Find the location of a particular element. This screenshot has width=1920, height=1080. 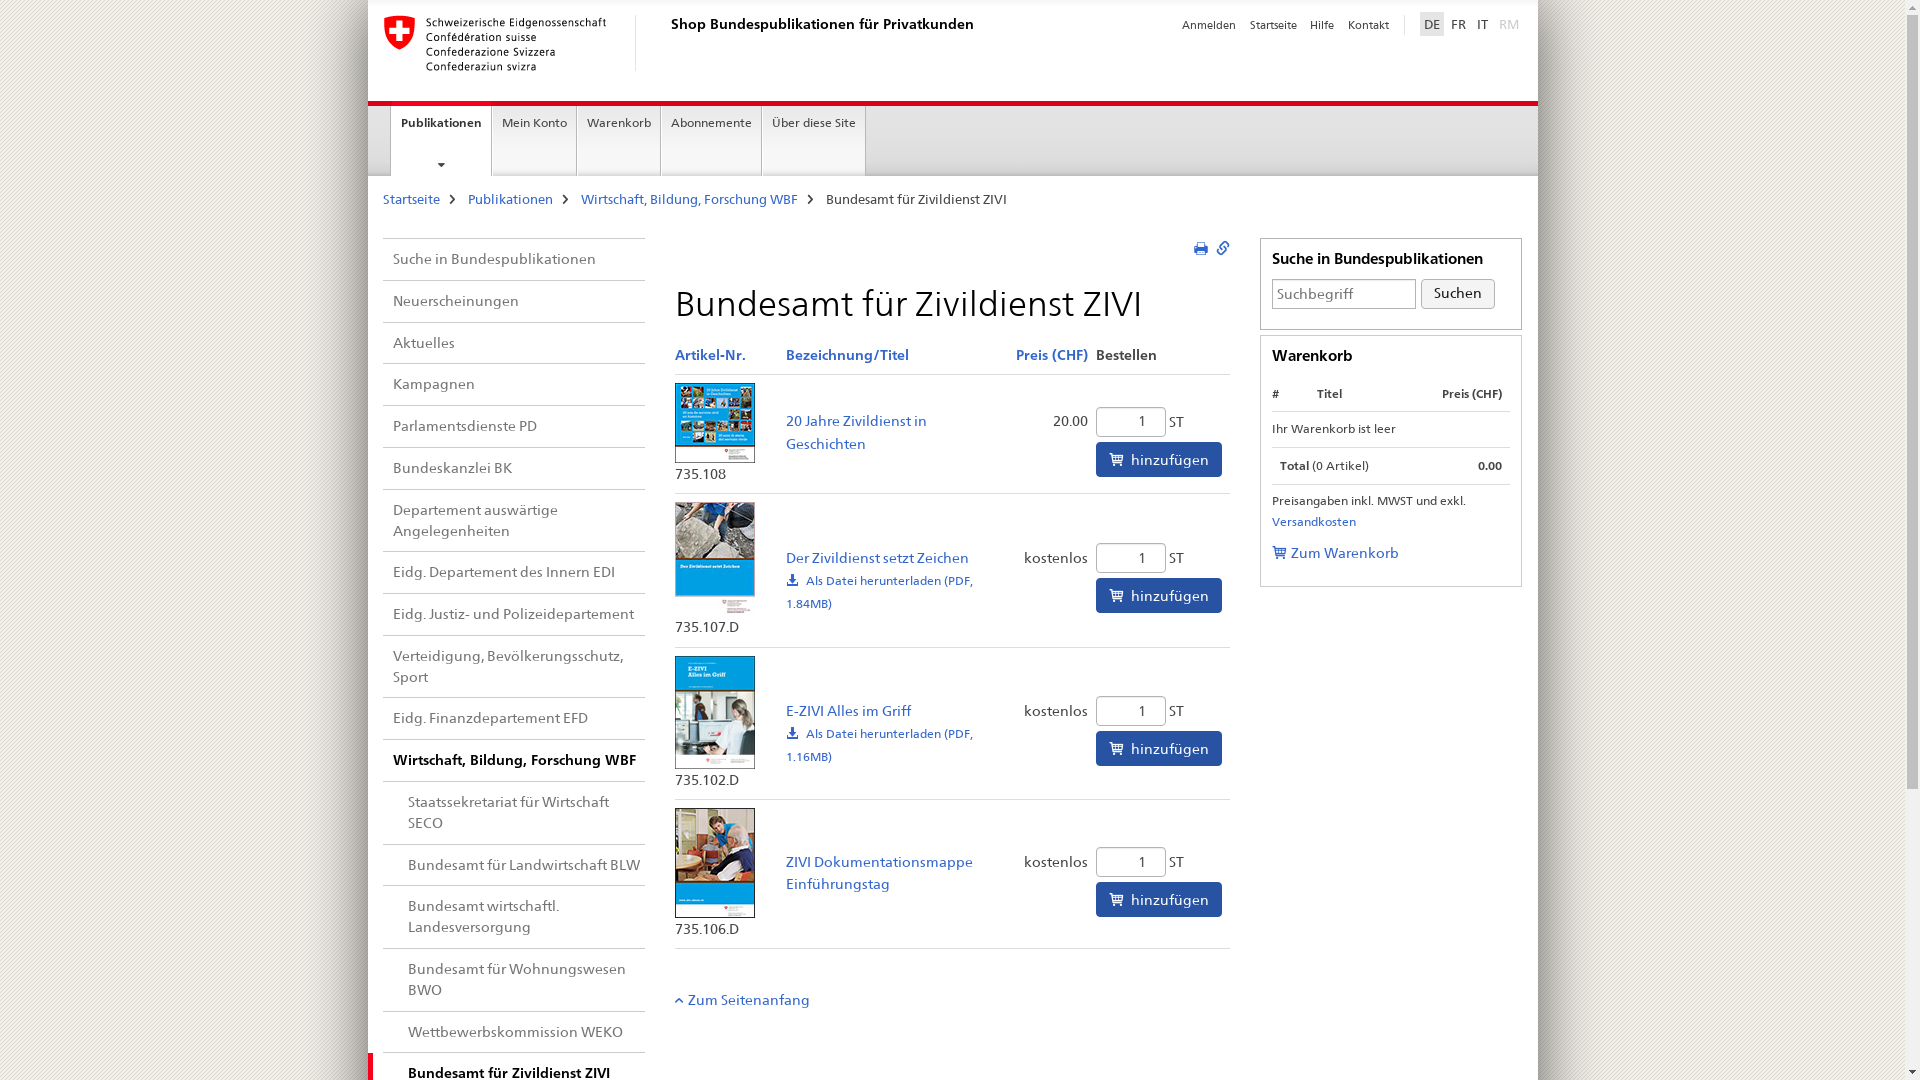

Eidg. Departement des Innern EDI is located at coordinates (514, 572).